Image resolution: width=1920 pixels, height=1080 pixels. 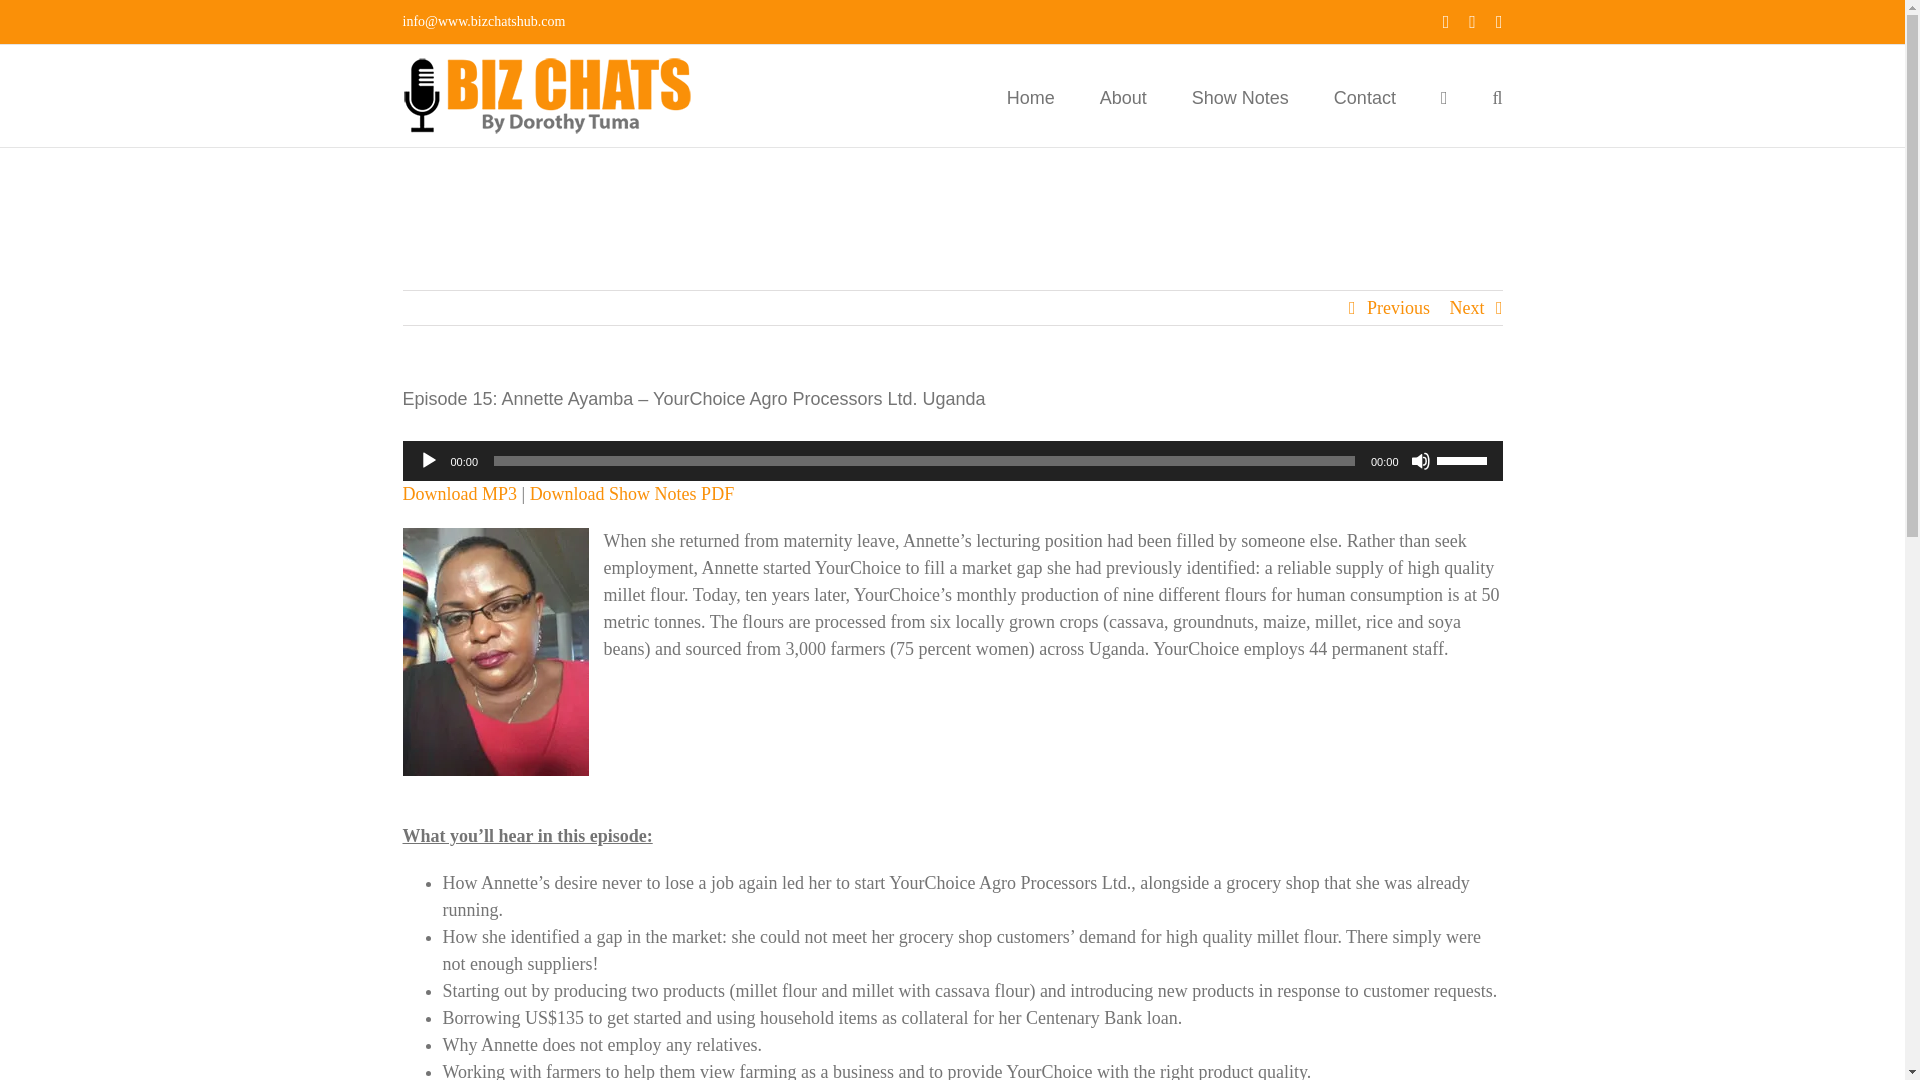 What do you see at coordinates (1466, 308) in the screenshot?
I see `Next` at bounding box center [1466, 308].